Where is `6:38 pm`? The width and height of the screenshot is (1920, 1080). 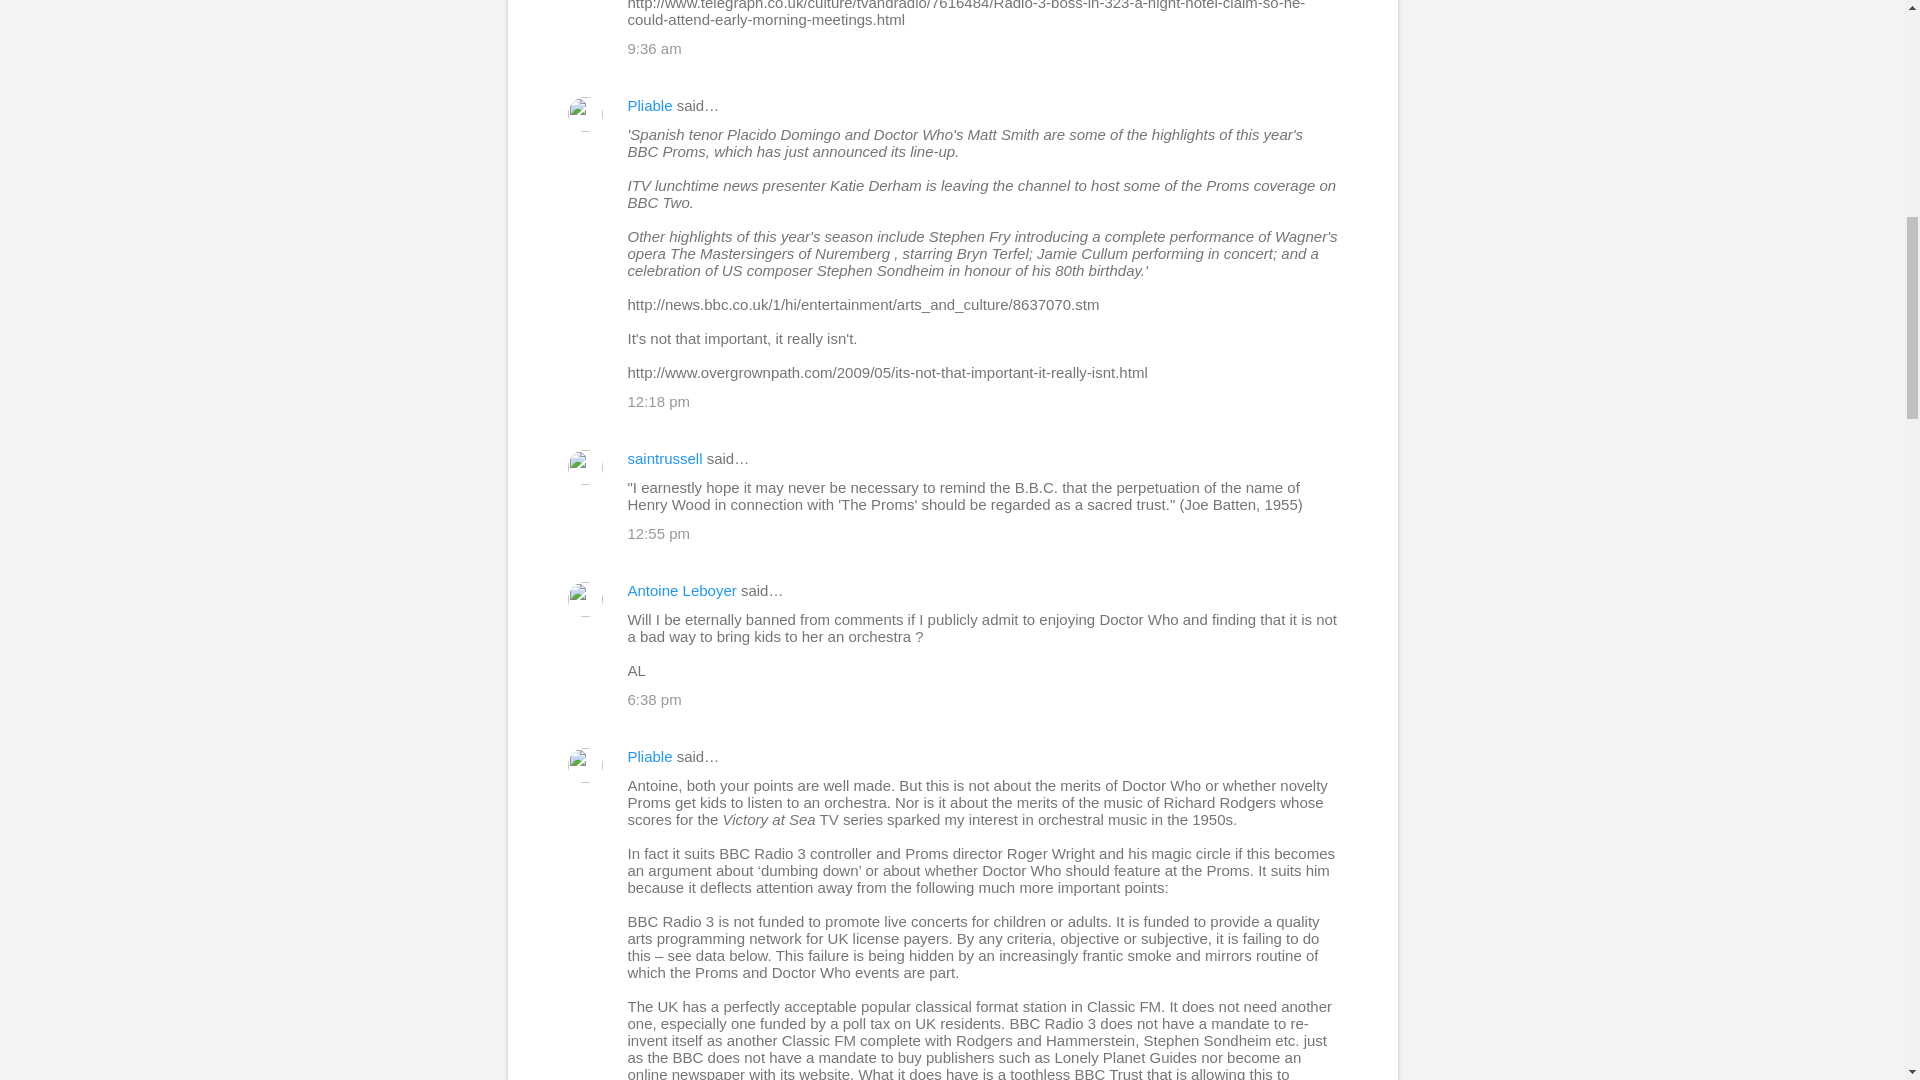
6:38 pm is located at coordinates (654, 700).